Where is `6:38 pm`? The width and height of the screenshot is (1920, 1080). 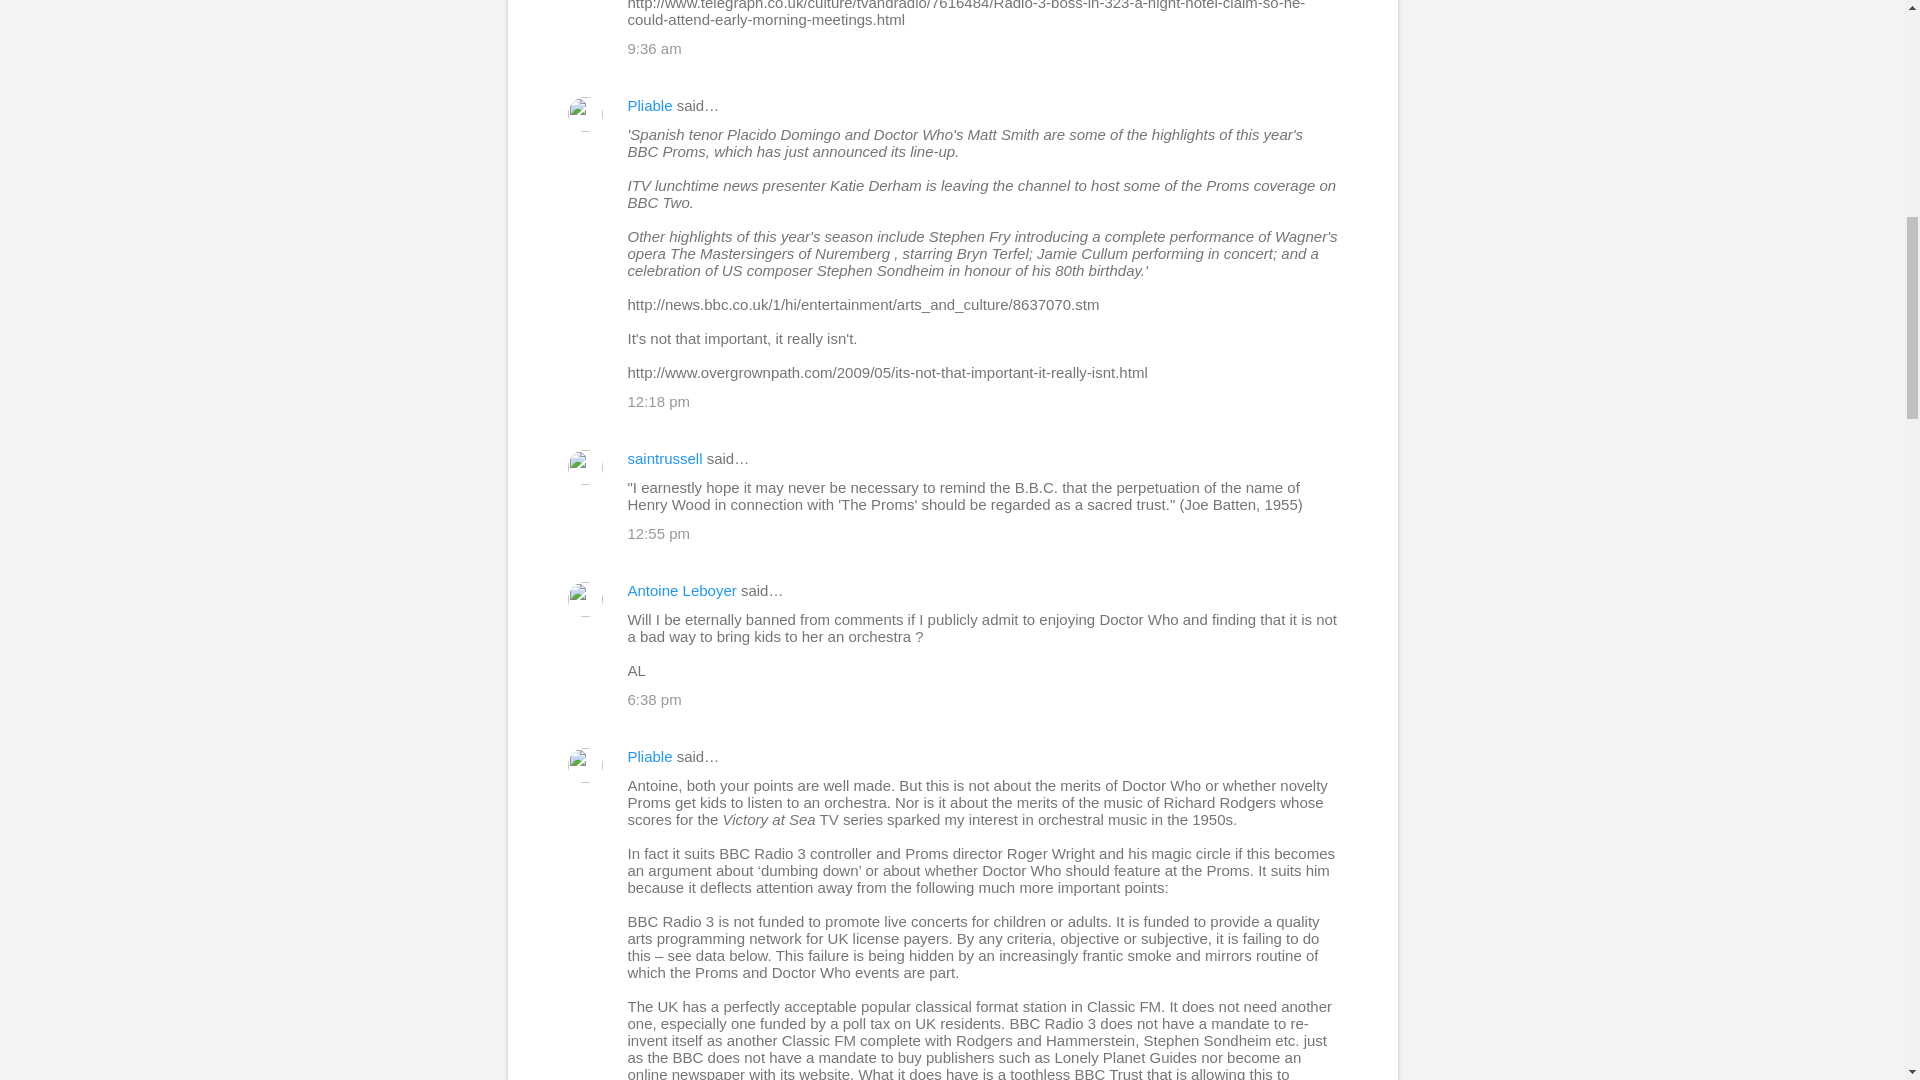
6:38 pm is located at coordinates (654, 700).